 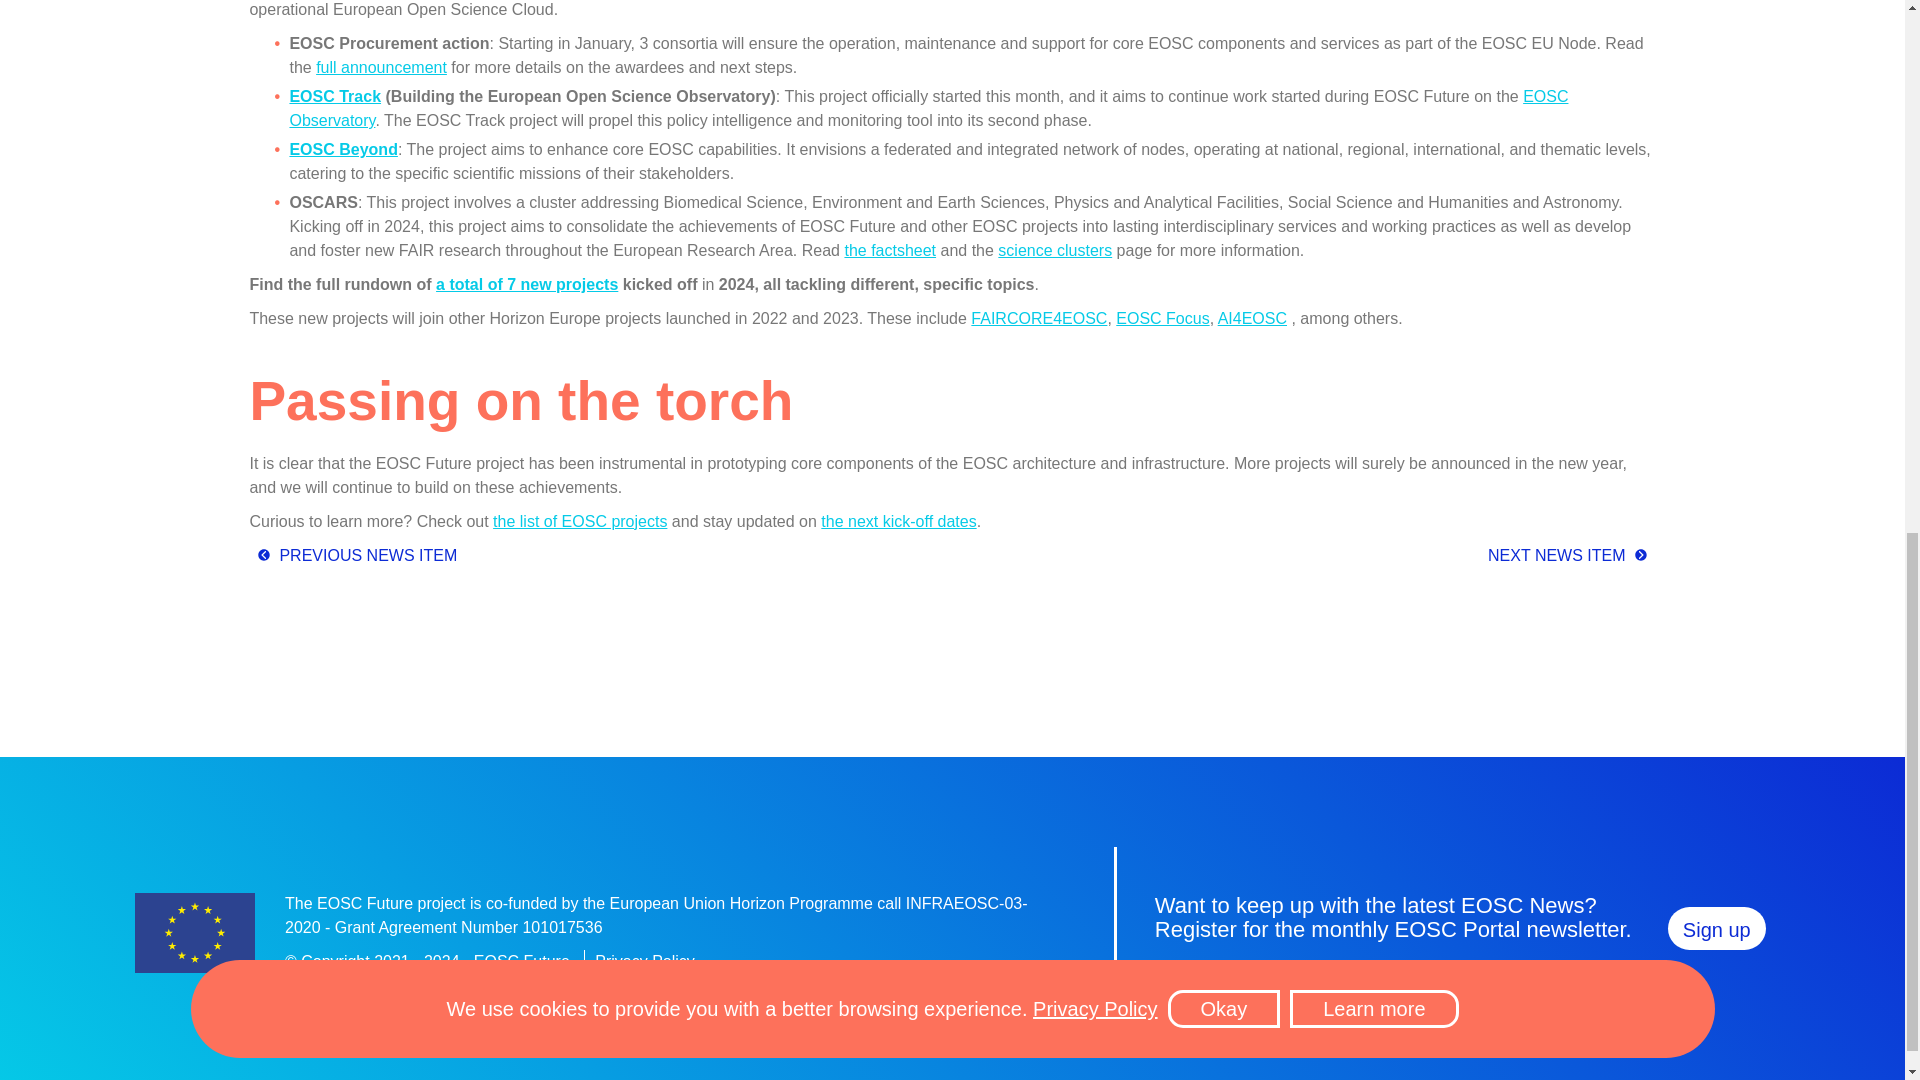 I want to click on science clusters, so click(x=1054, y=250).